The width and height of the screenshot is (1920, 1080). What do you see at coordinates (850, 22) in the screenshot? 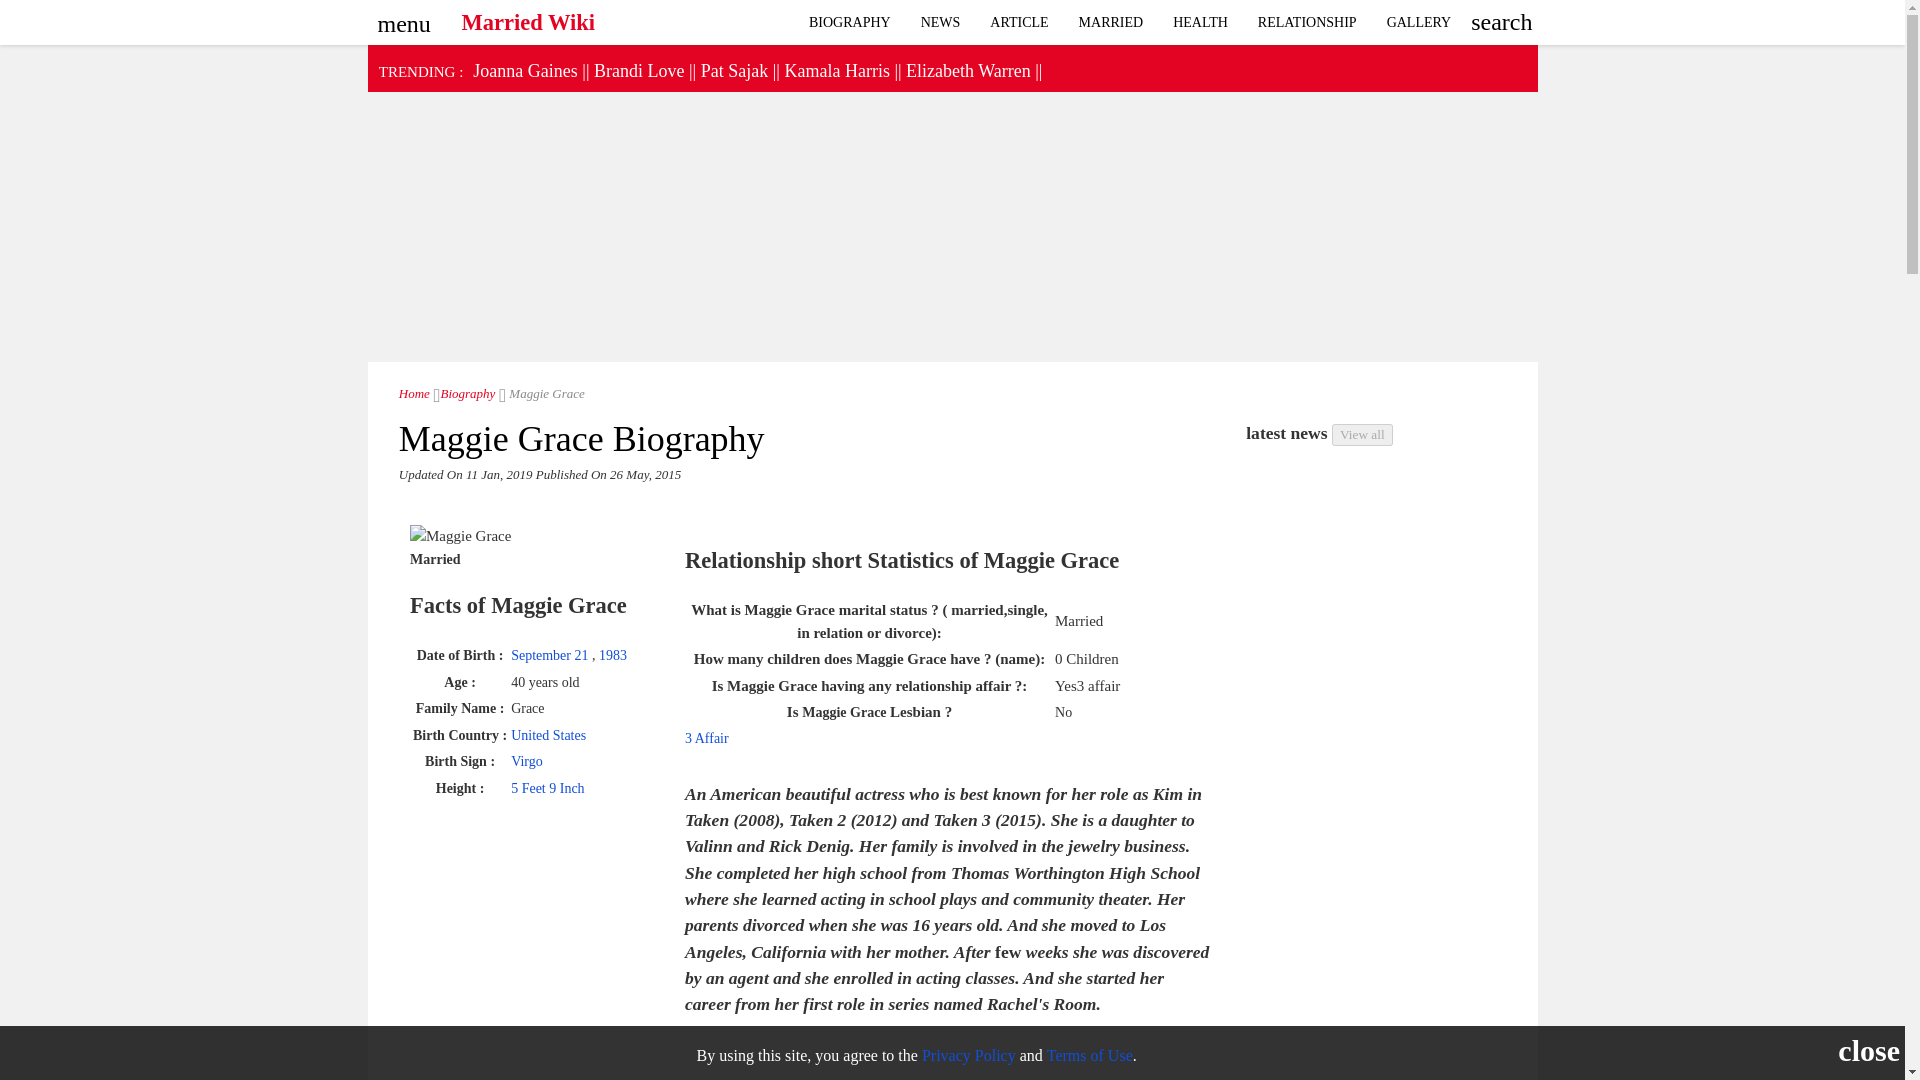
I see `Biography` at bounding box center [850, 22].